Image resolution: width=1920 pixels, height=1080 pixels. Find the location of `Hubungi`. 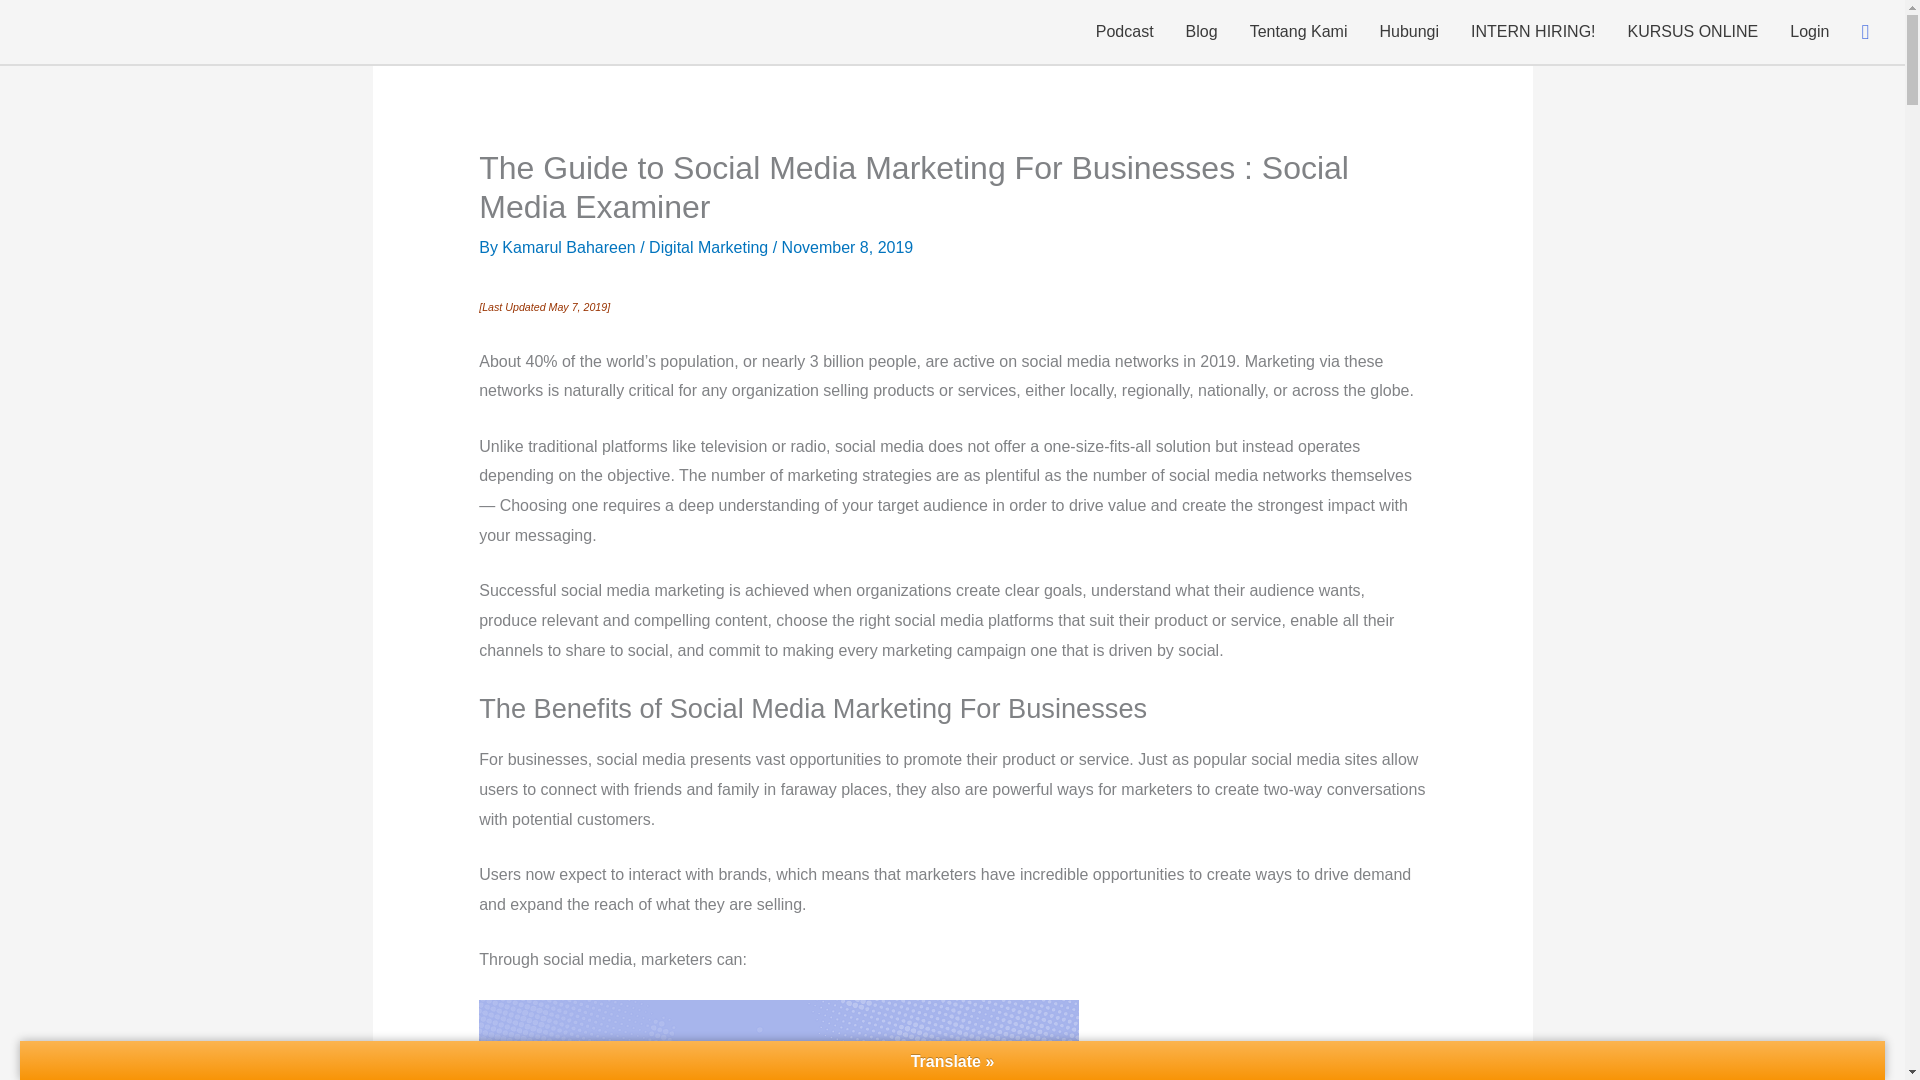

Hubungi is located at coordinates (1409, 32).